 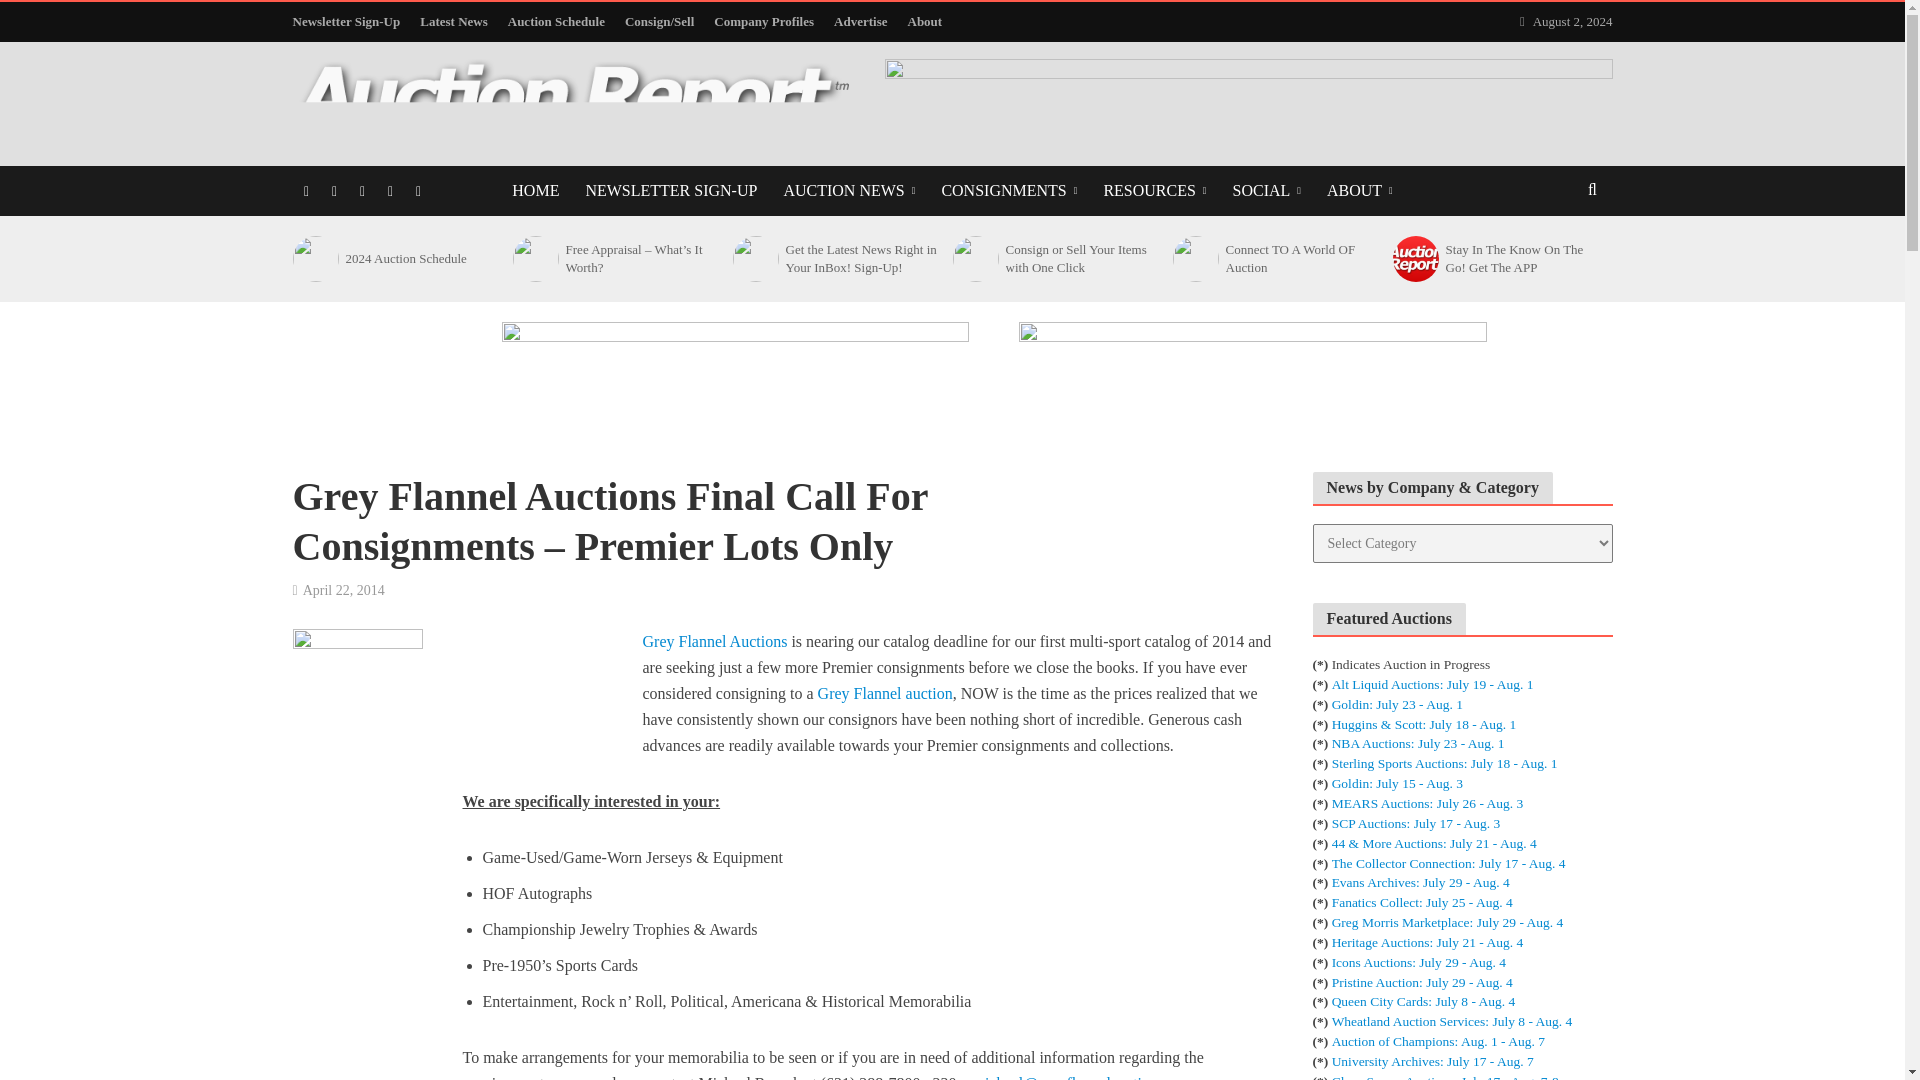 I want to click on Get the Latest News Right in Your InBox! Sign-Up!, so click(x=753, y=258).